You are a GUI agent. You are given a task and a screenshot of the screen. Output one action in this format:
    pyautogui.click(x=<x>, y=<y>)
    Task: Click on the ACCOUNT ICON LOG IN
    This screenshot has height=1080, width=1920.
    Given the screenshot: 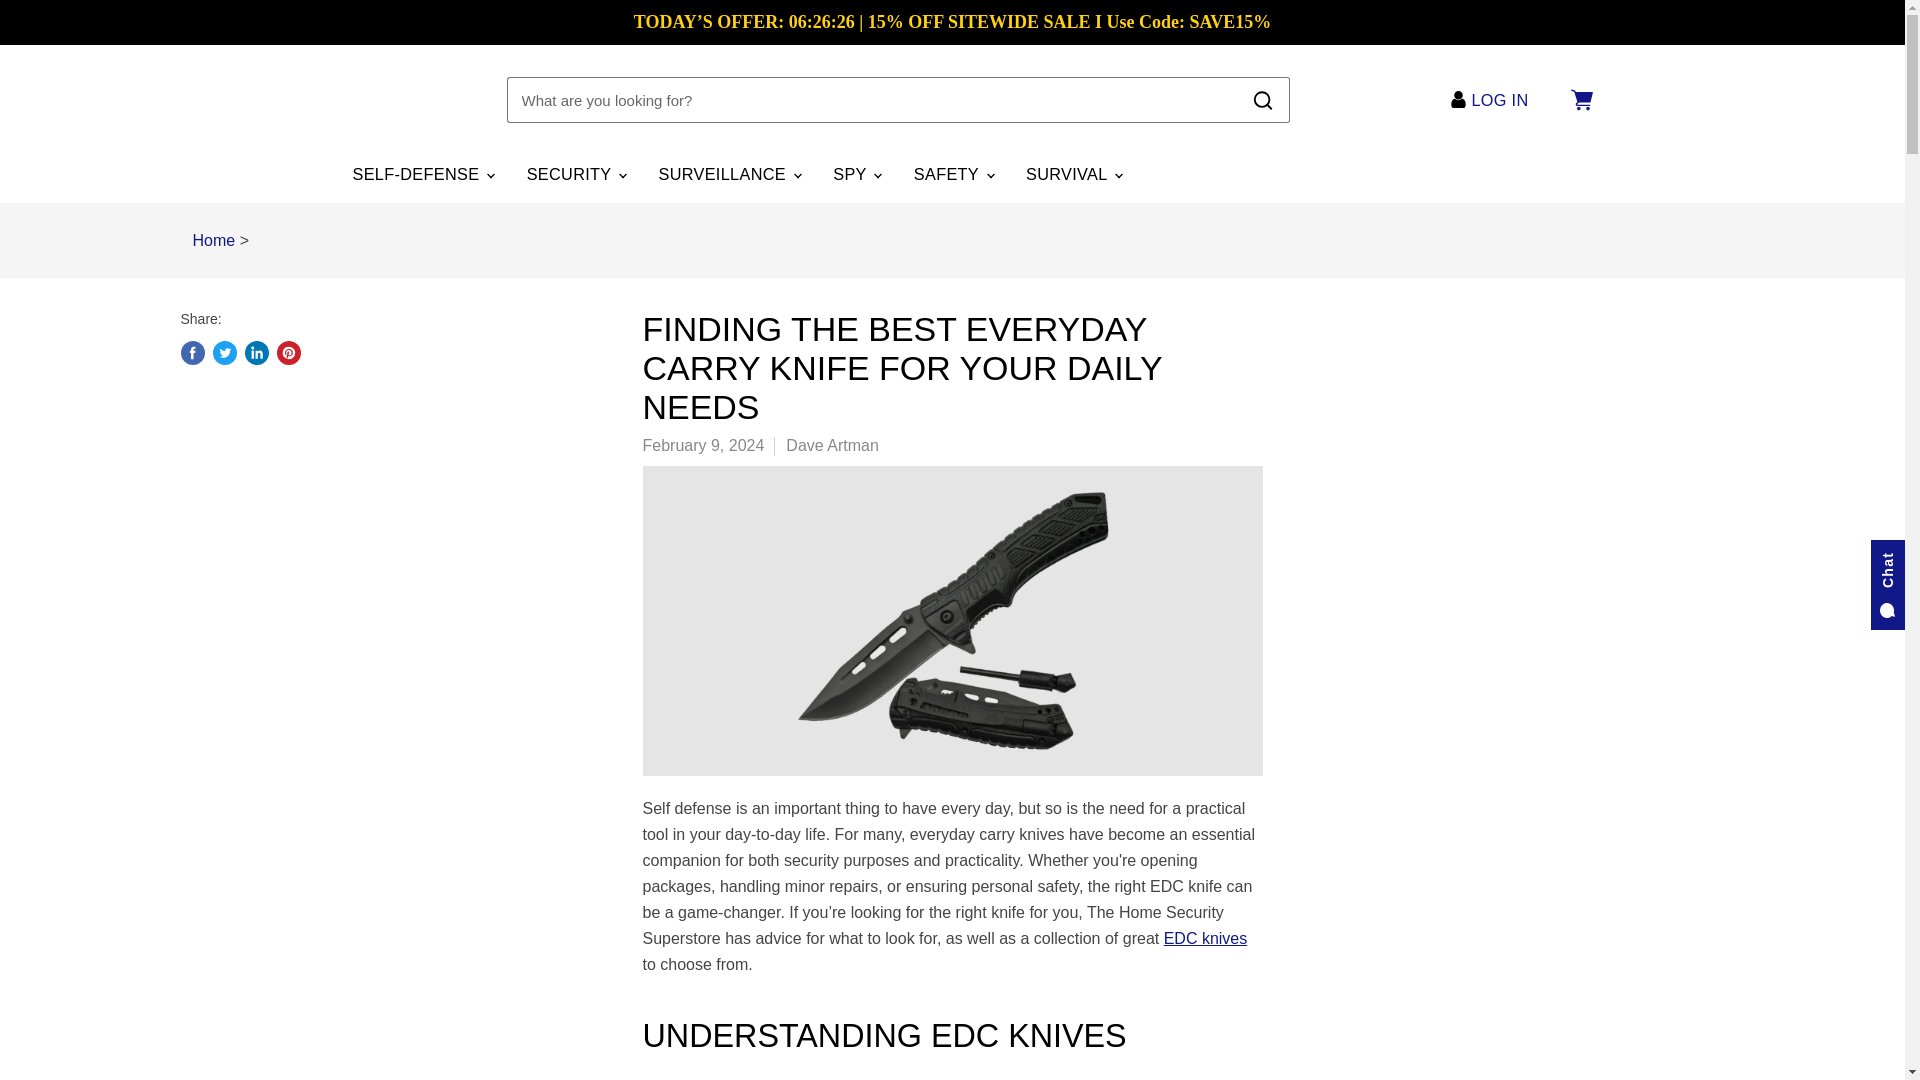 What is the action you would take?
    pyautogui.click(x=1494, y=100)
    